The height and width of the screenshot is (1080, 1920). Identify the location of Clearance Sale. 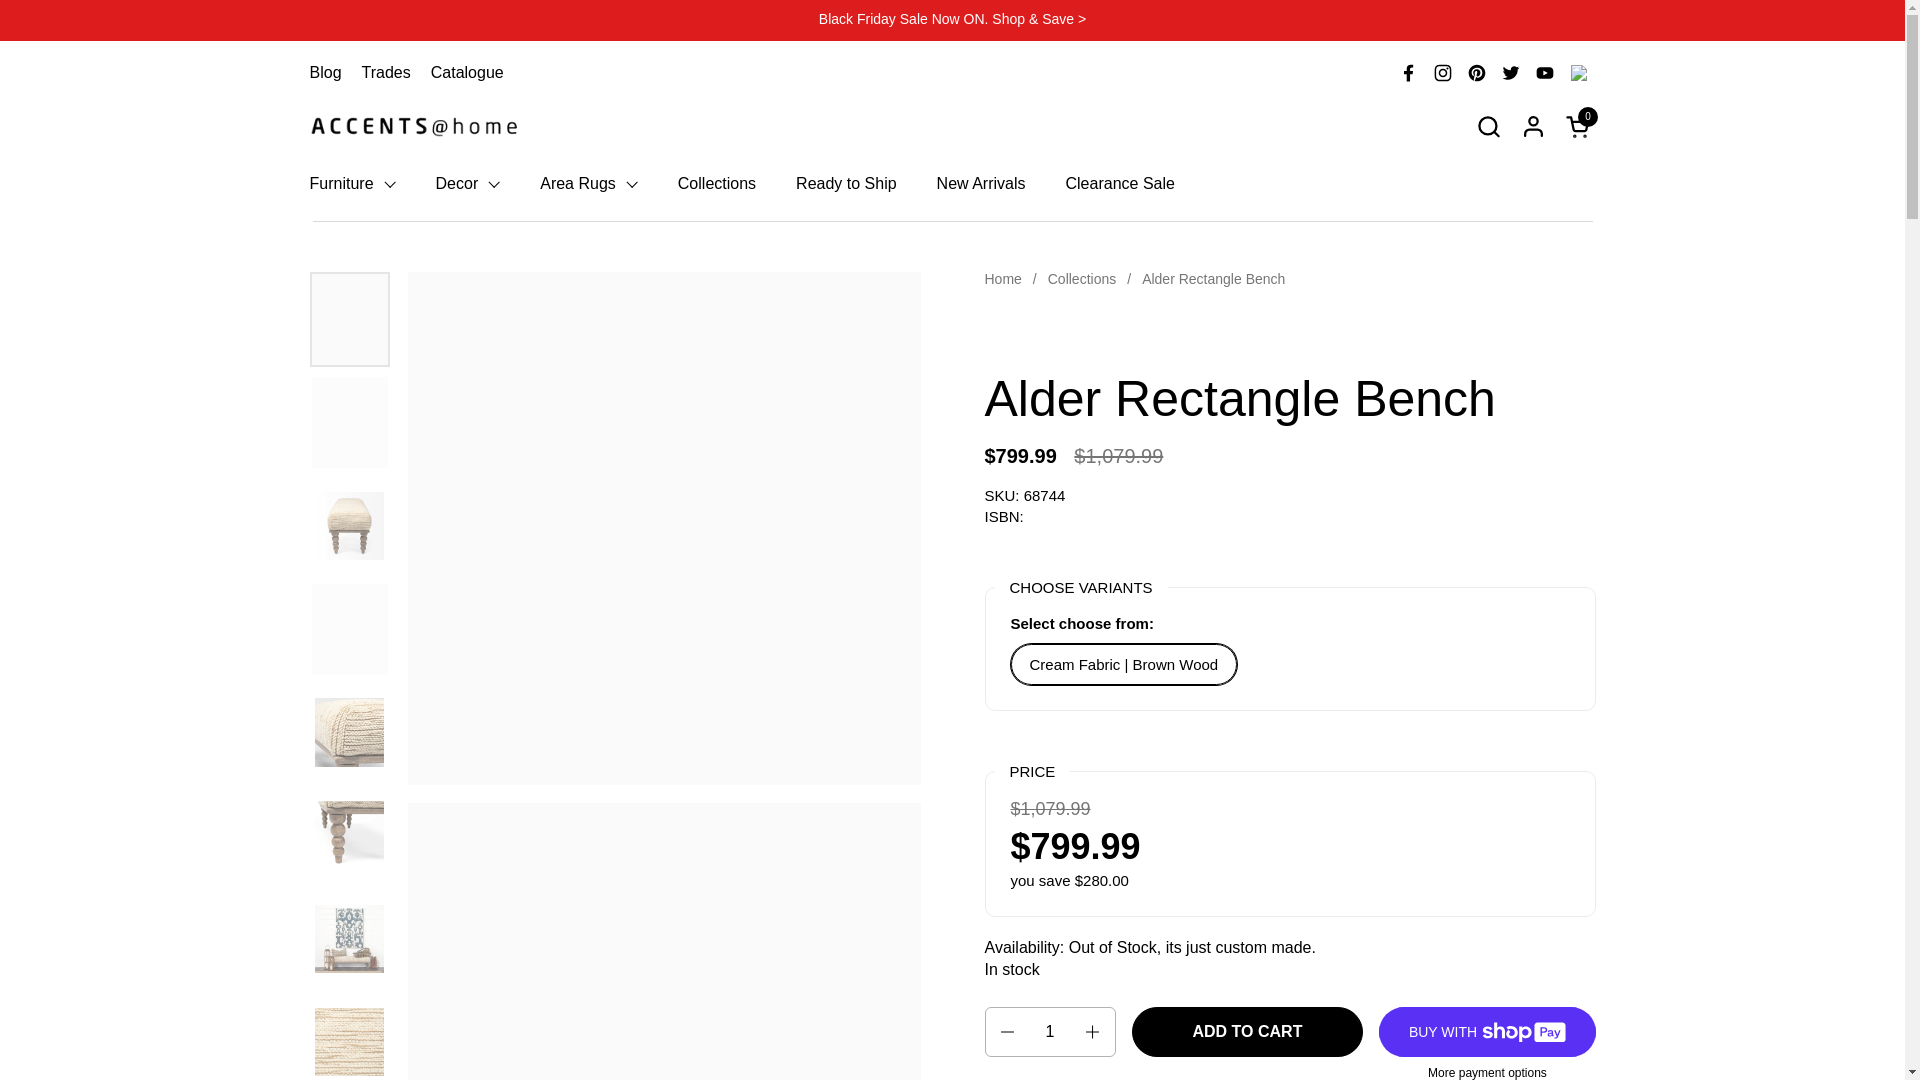
(1120, 184).